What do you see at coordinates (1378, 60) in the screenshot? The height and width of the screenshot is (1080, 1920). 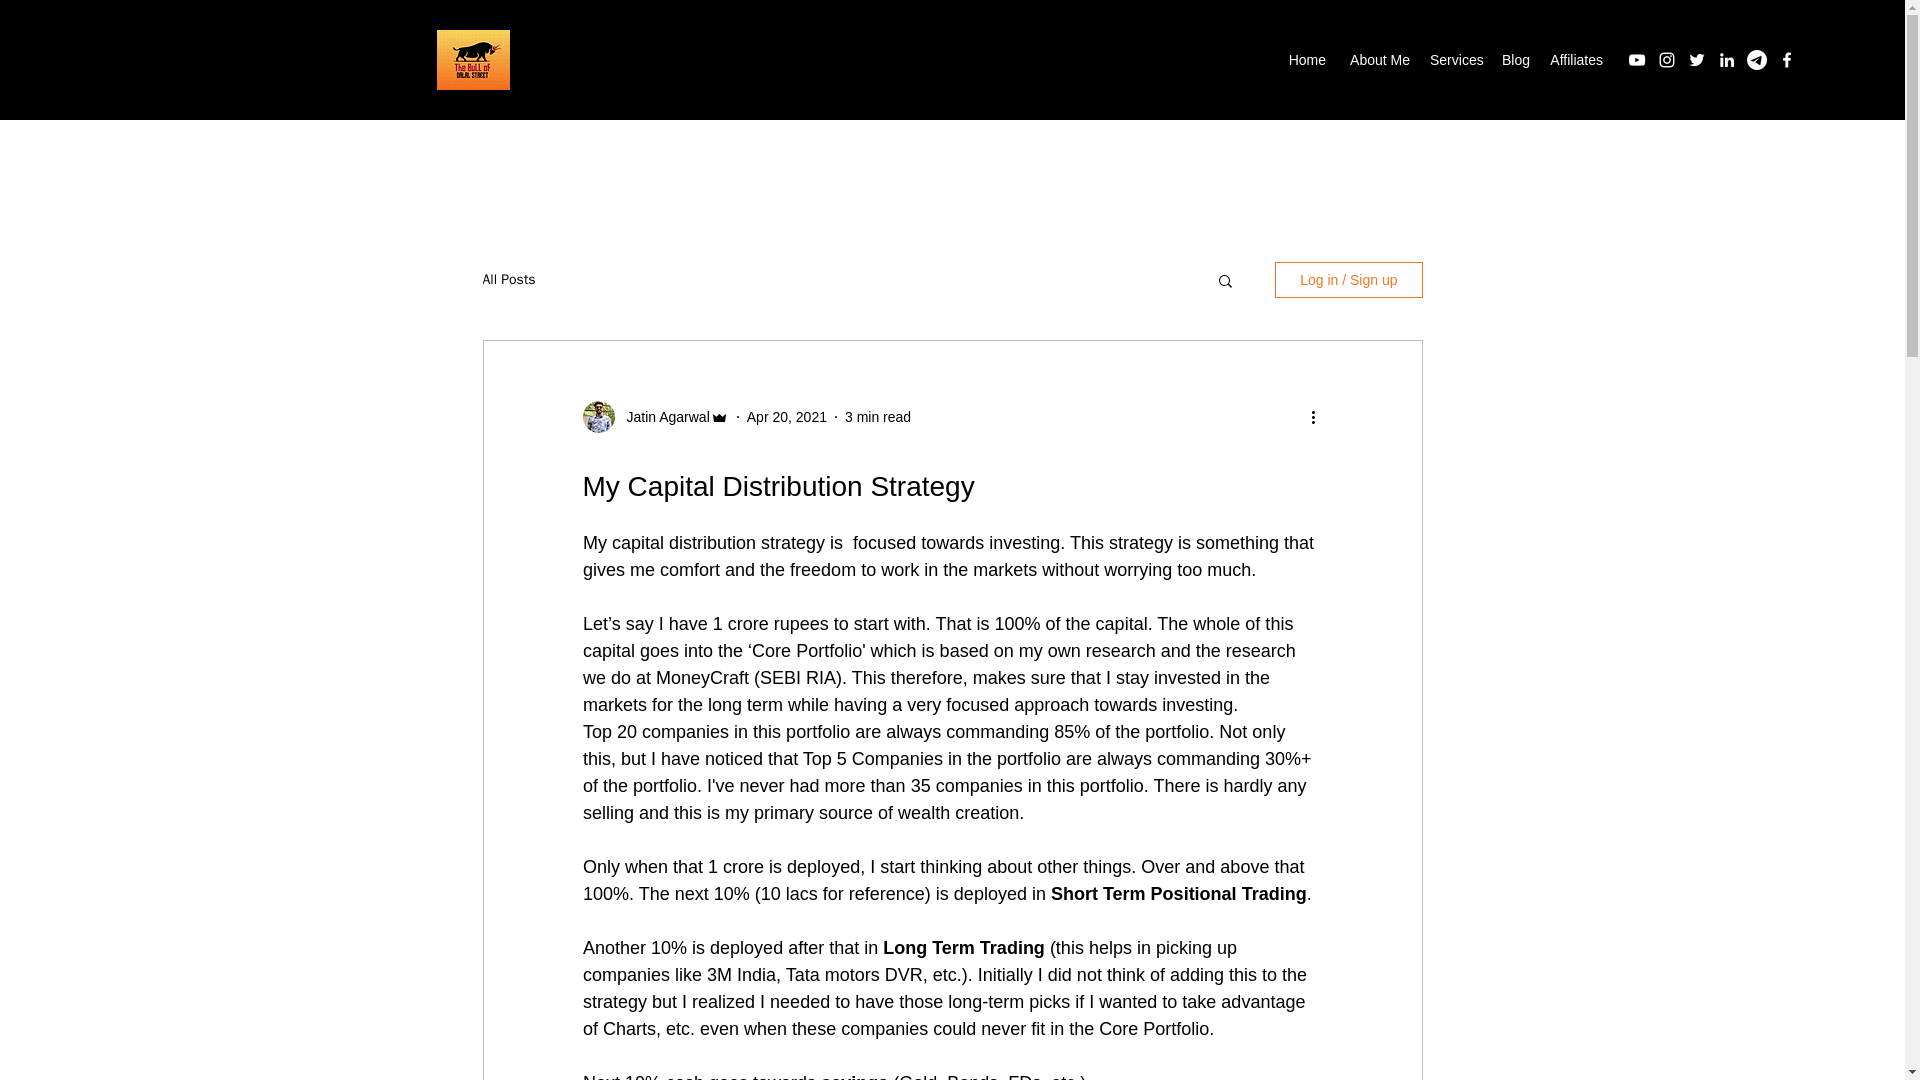 I see `About Me` at bounding box center [1378, 60].